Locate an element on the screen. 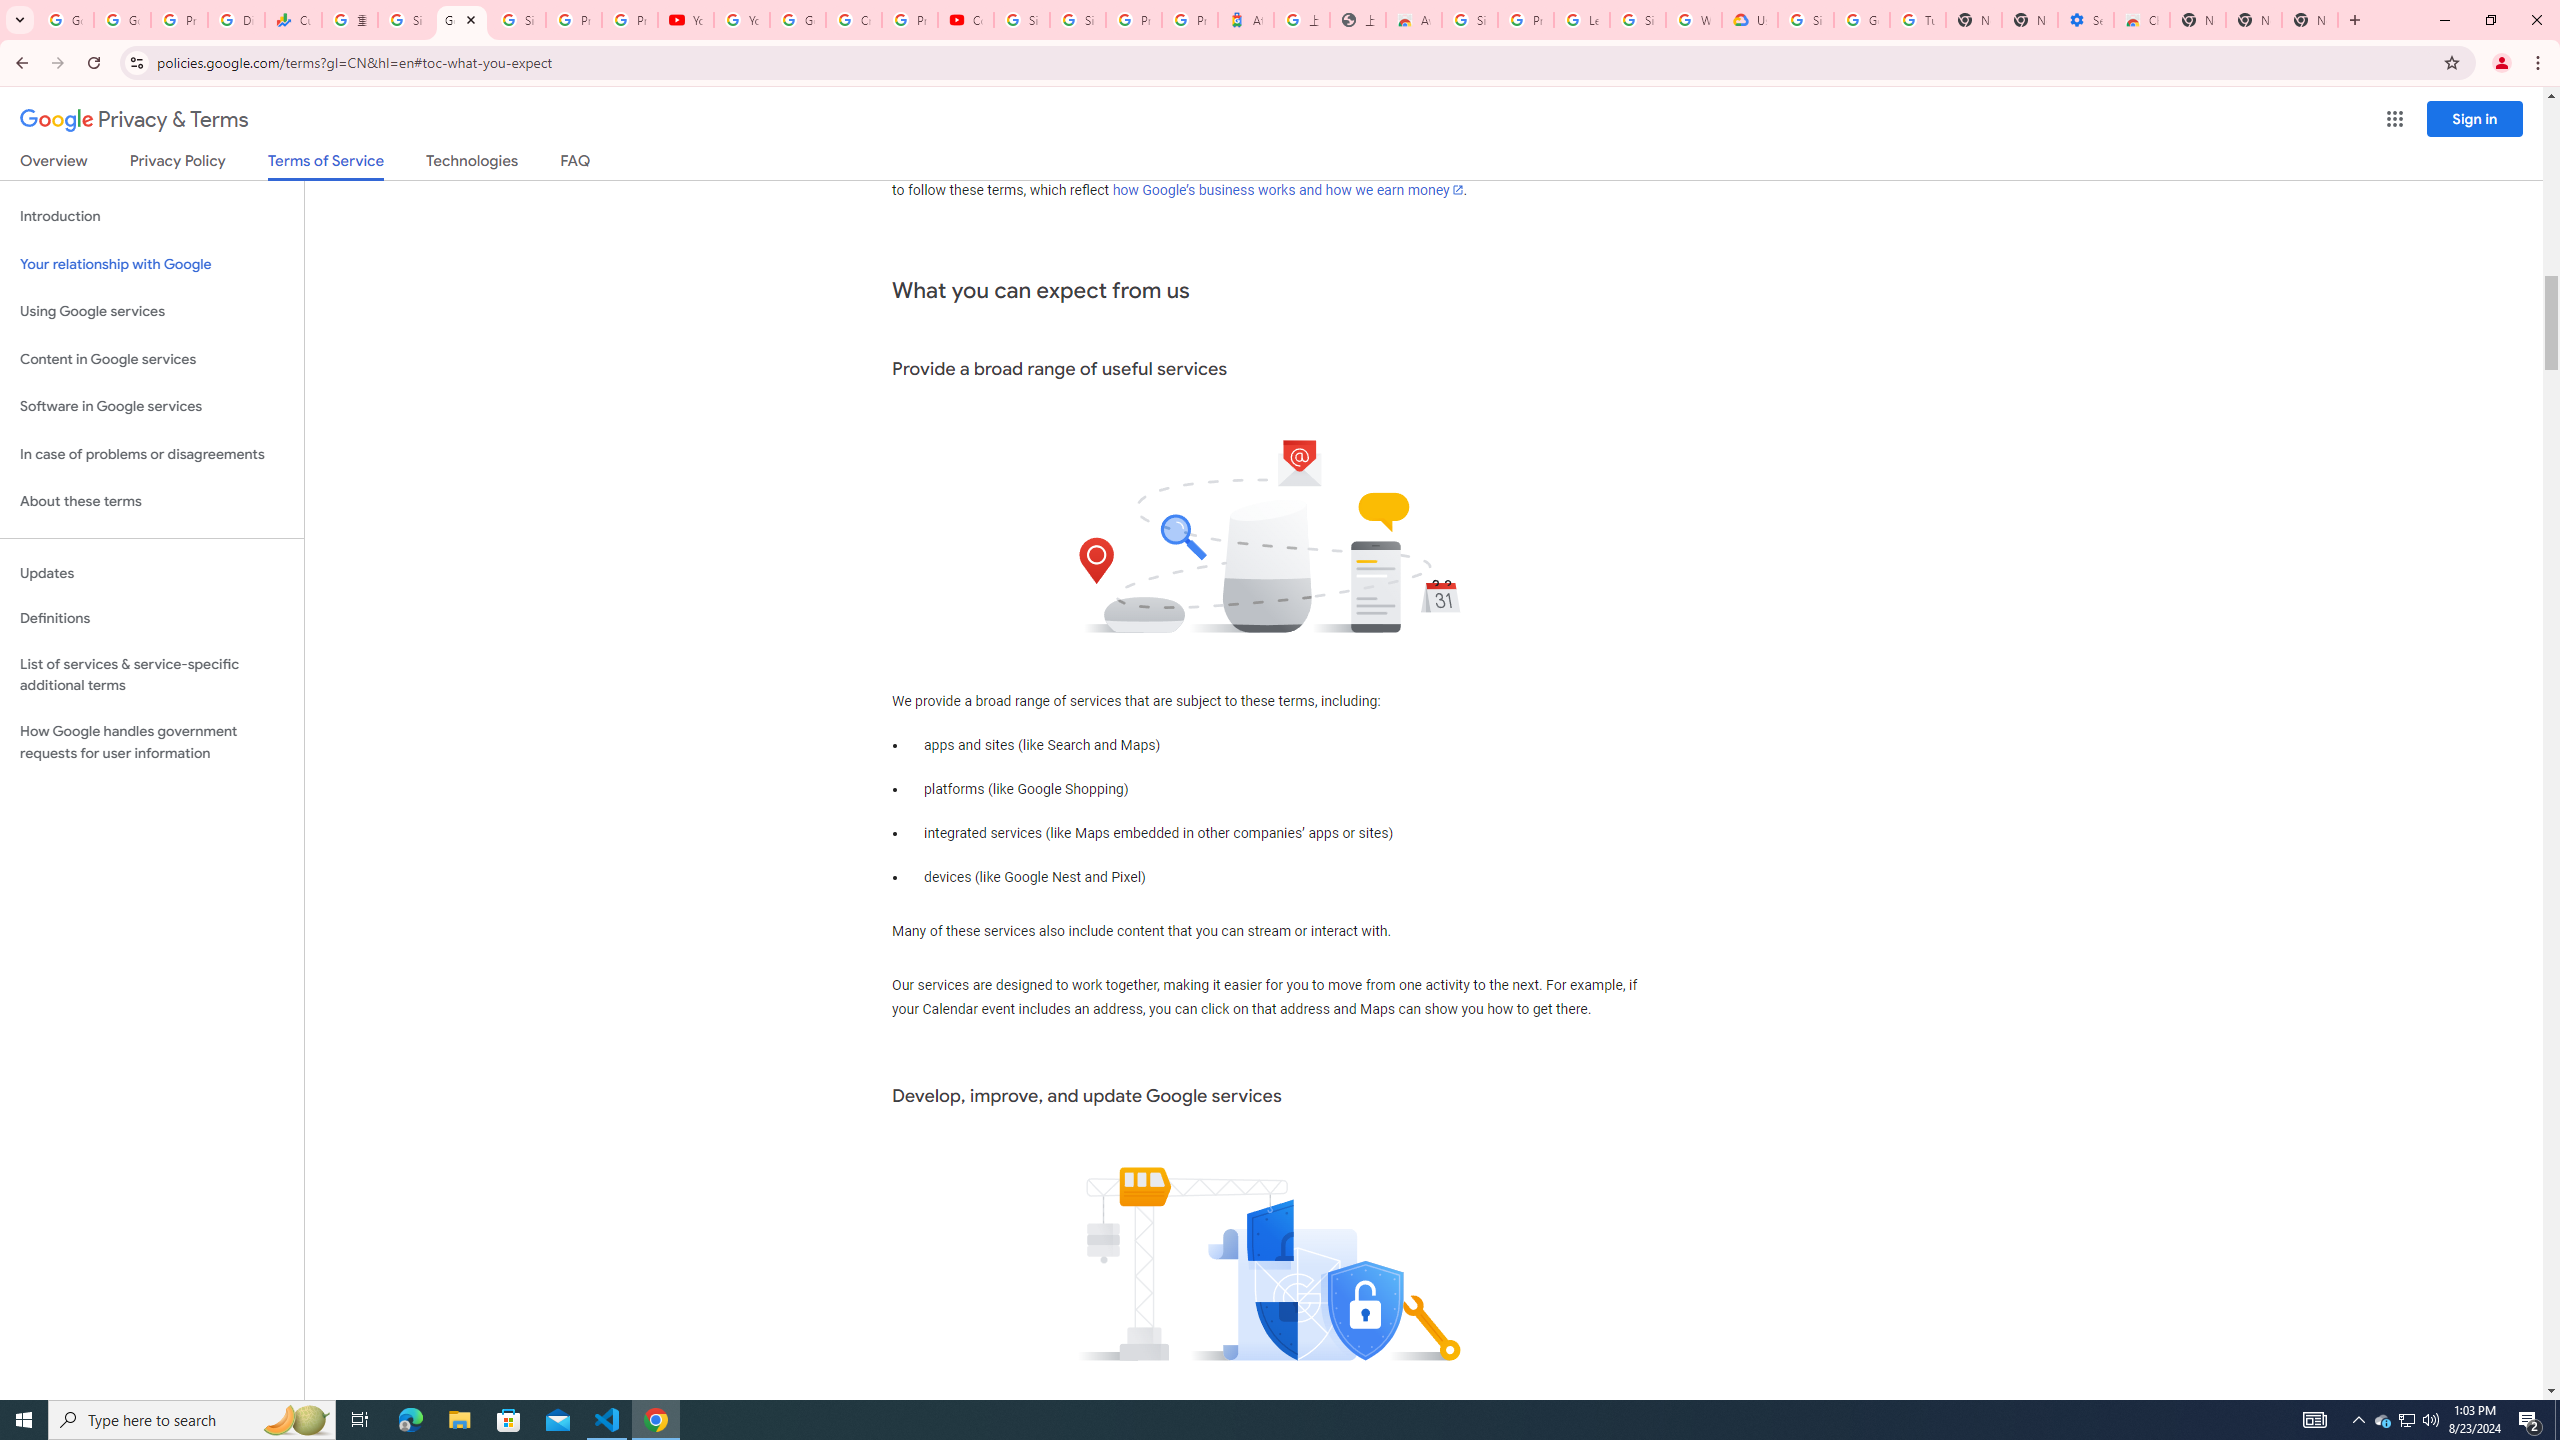 This screenshot has height=1440, width=2560. About these terms is located at coordinates (152, 502).